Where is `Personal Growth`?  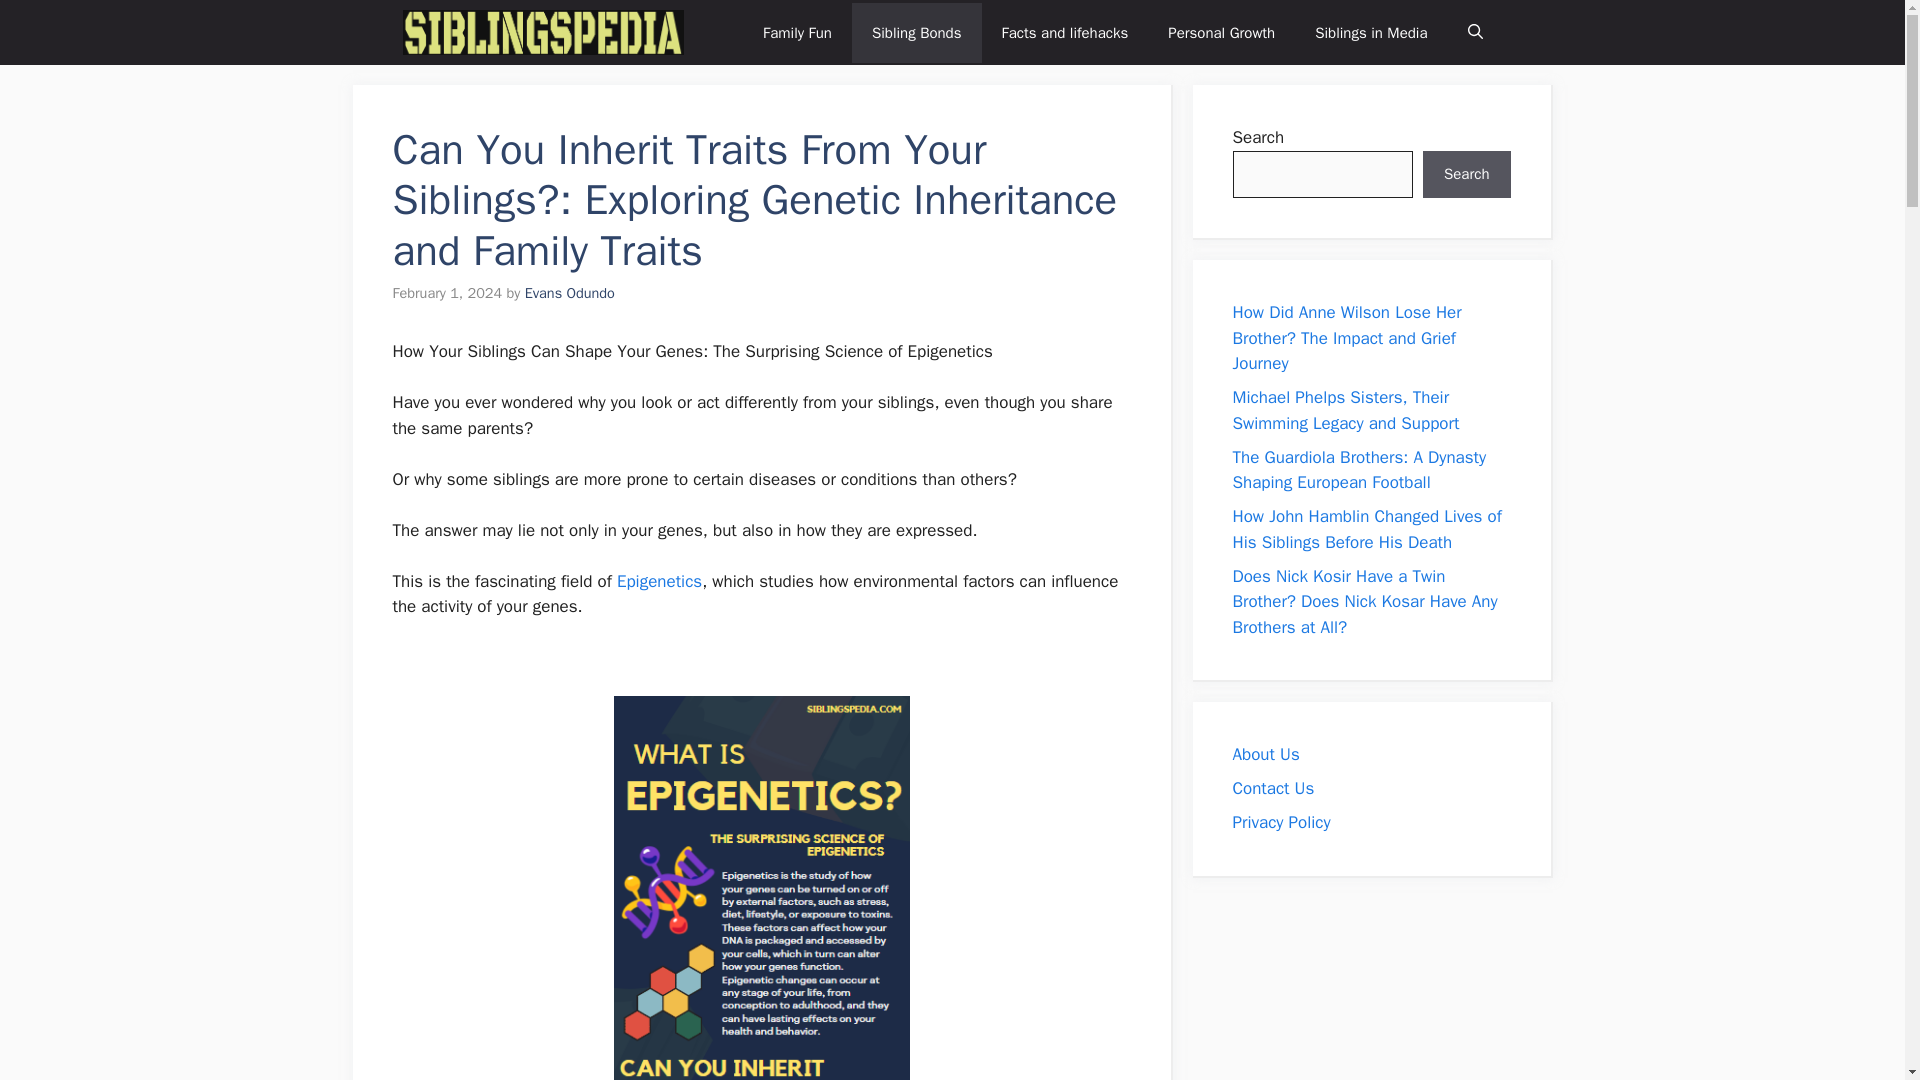 Personal Growth is located at coordinates (1221, 32).